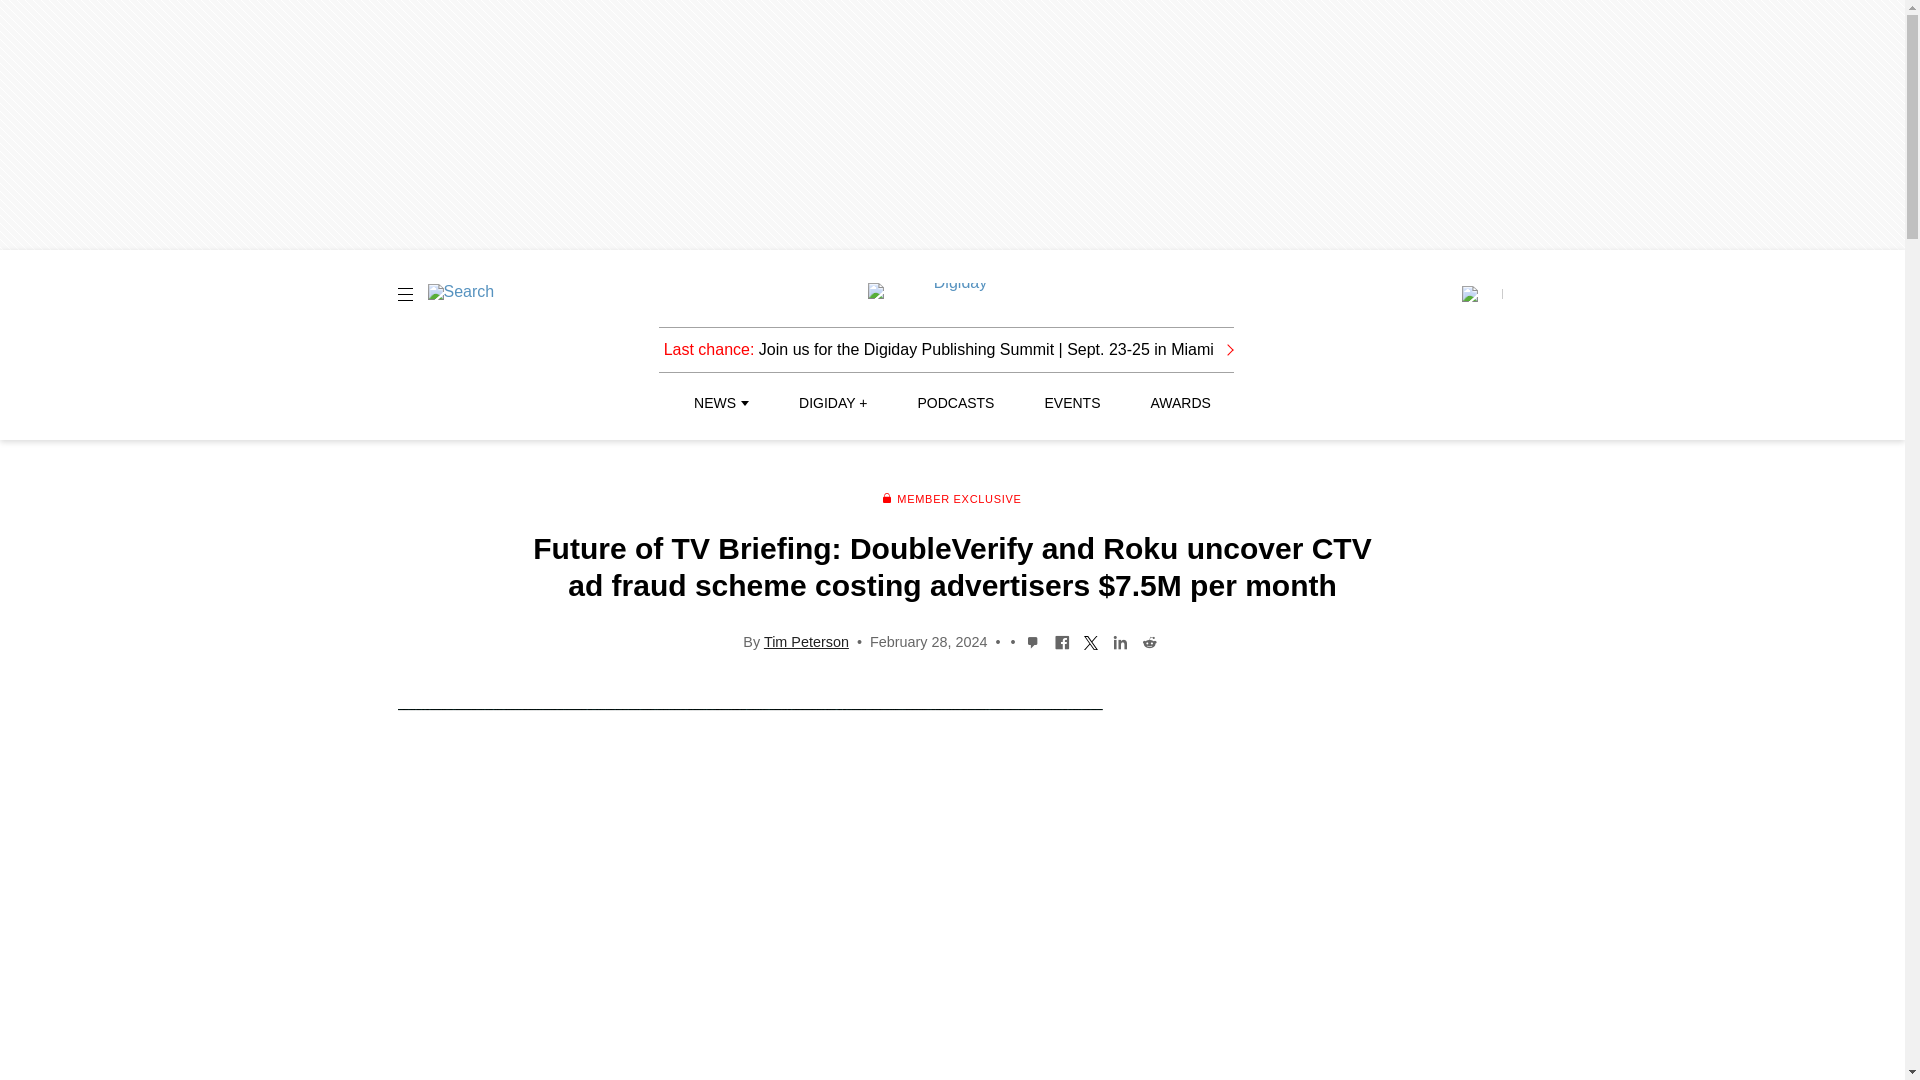 This screenshot has height=1080, width=1920. I want to click on AWARDS, so click(1180, 403).